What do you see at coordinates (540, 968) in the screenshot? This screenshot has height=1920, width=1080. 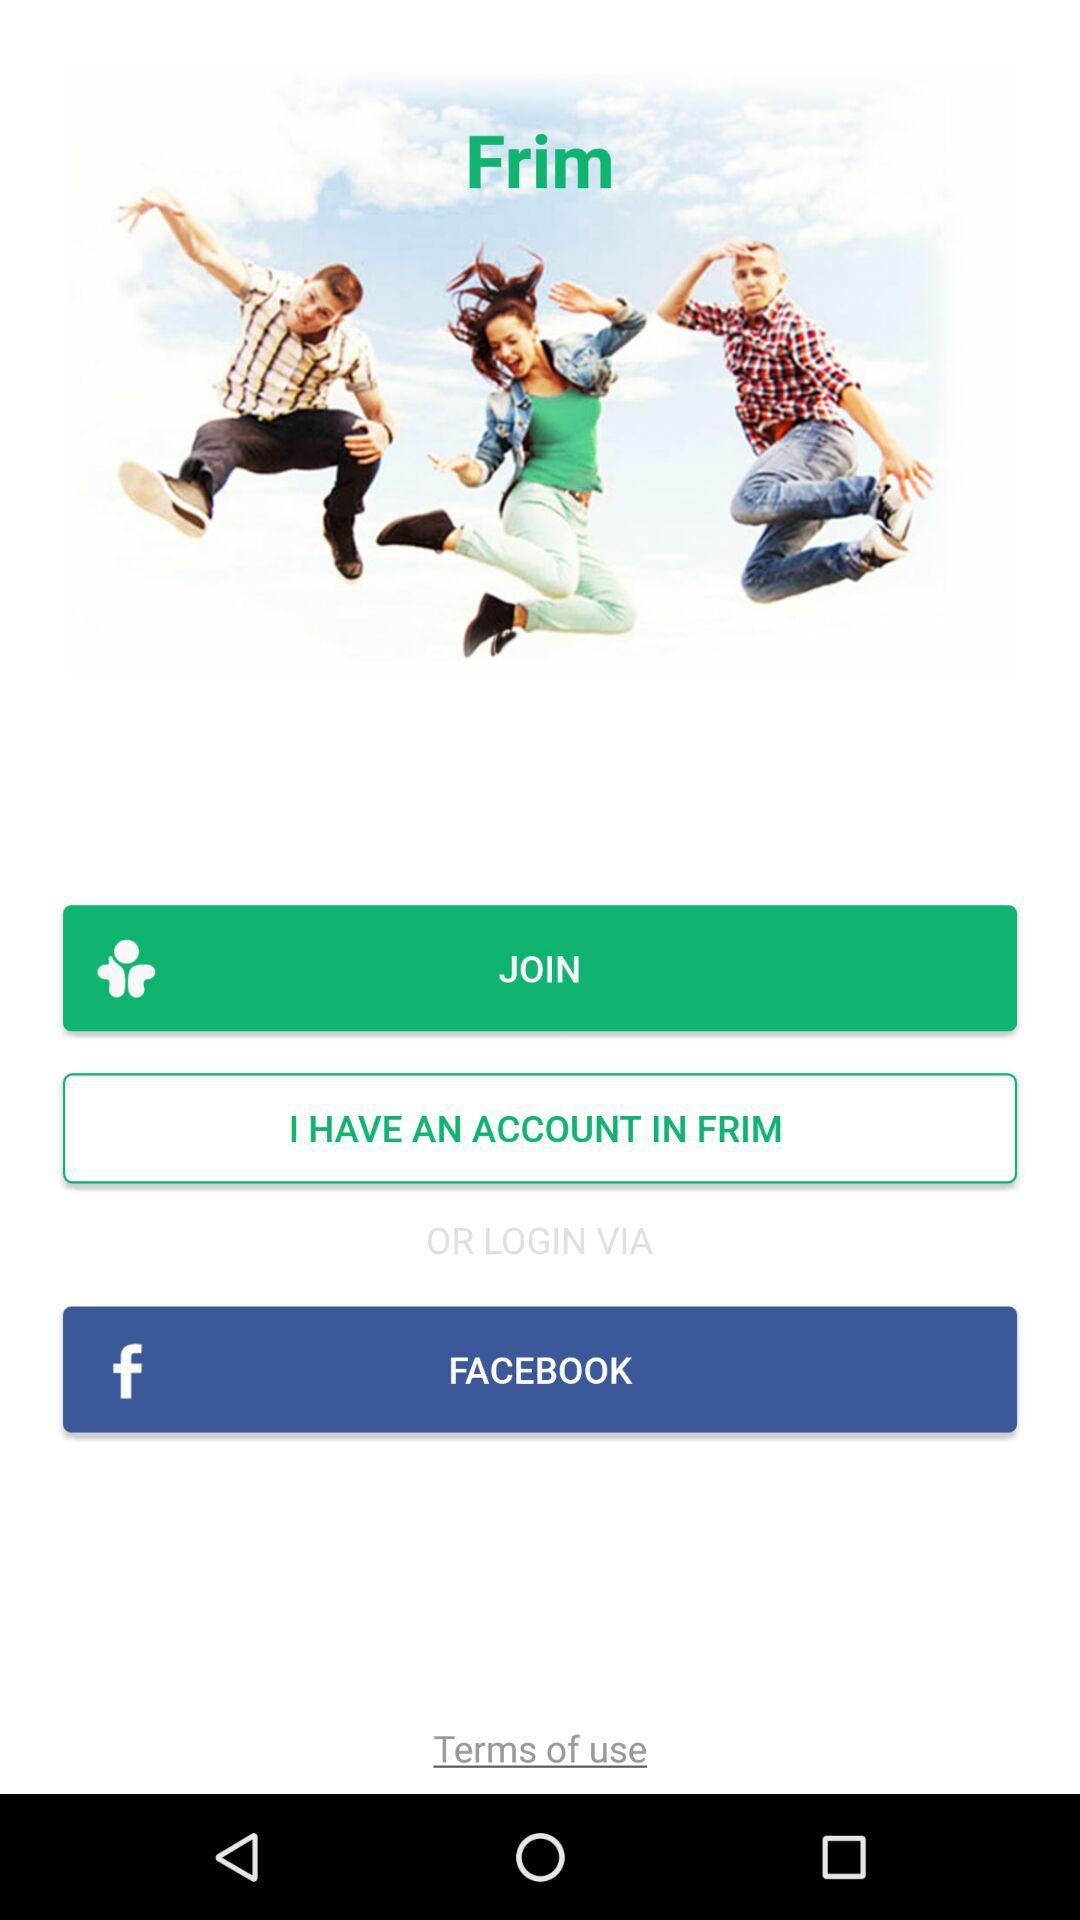 I see `tap icon above i have an item` at bounding box center [540, 968].